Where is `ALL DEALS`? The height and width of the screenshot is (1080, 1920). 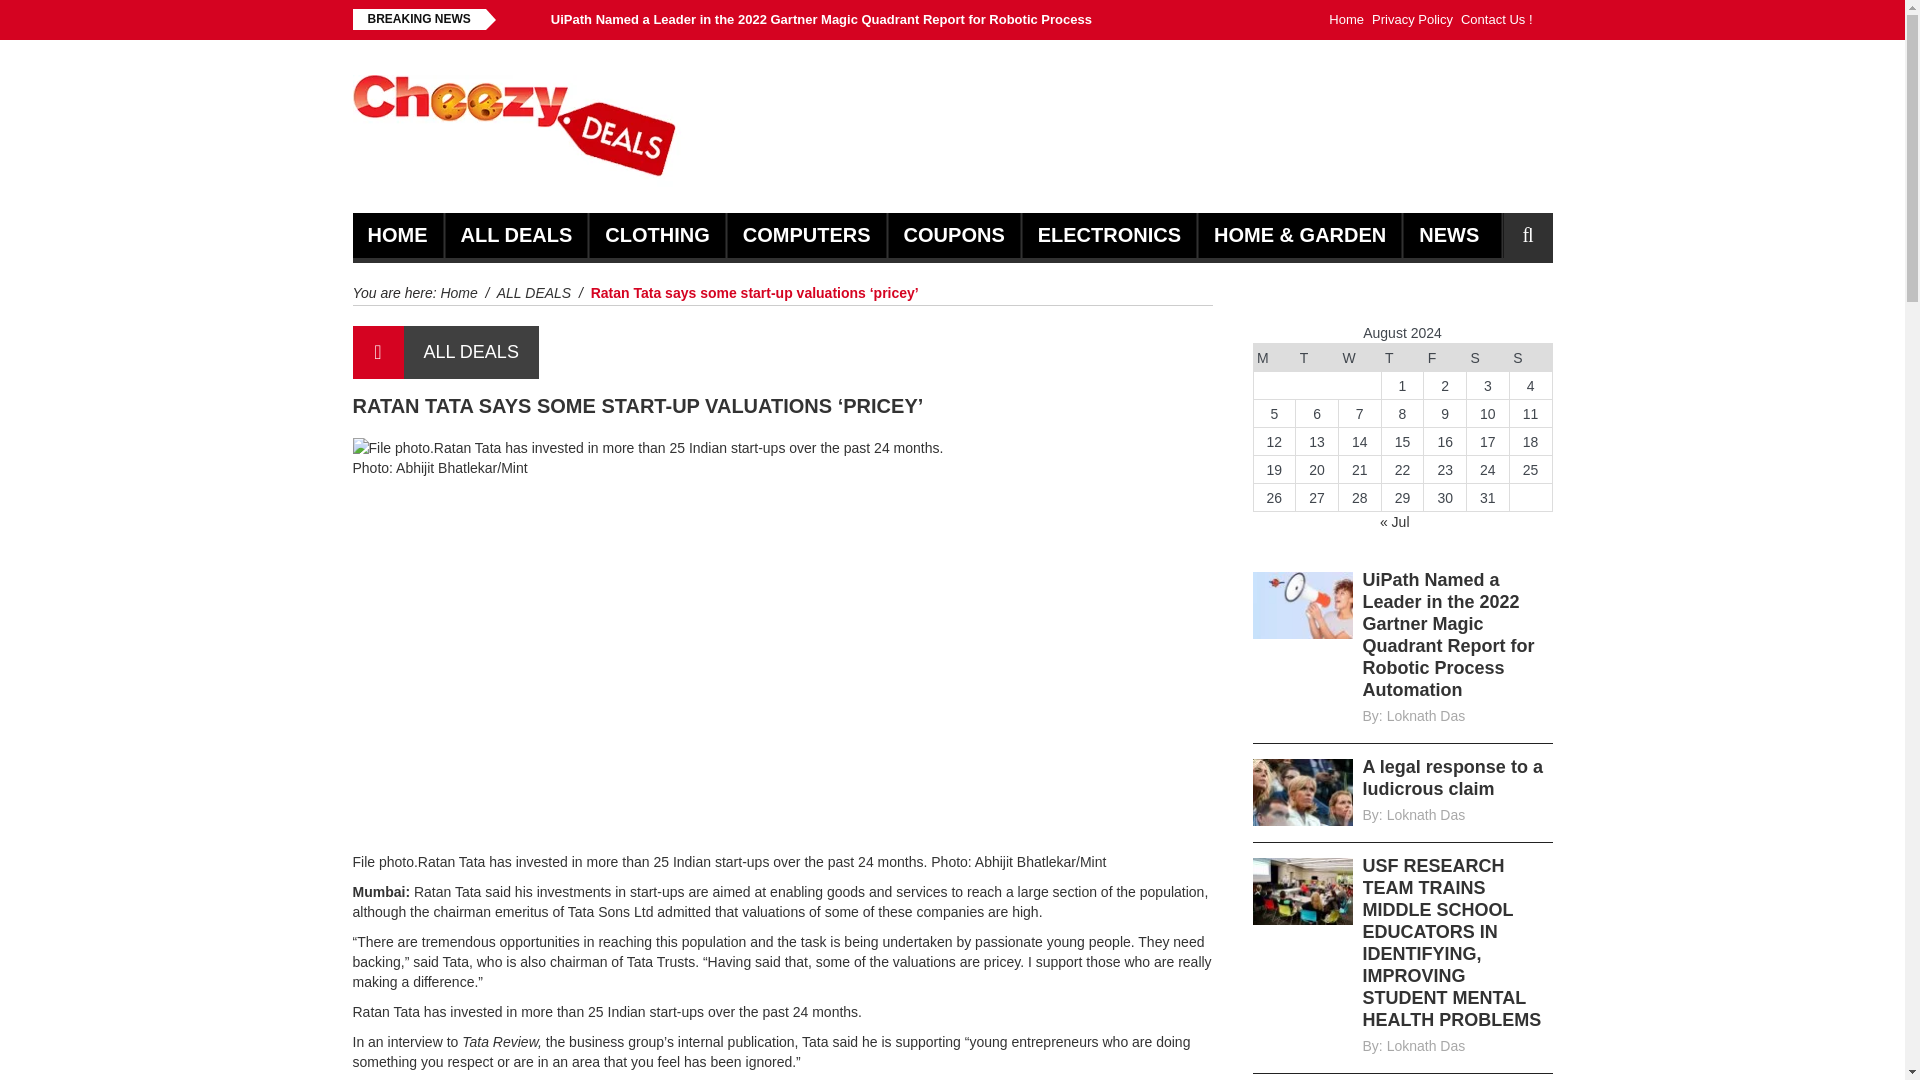
ALL DEALS is located at coordinates (534, 293).